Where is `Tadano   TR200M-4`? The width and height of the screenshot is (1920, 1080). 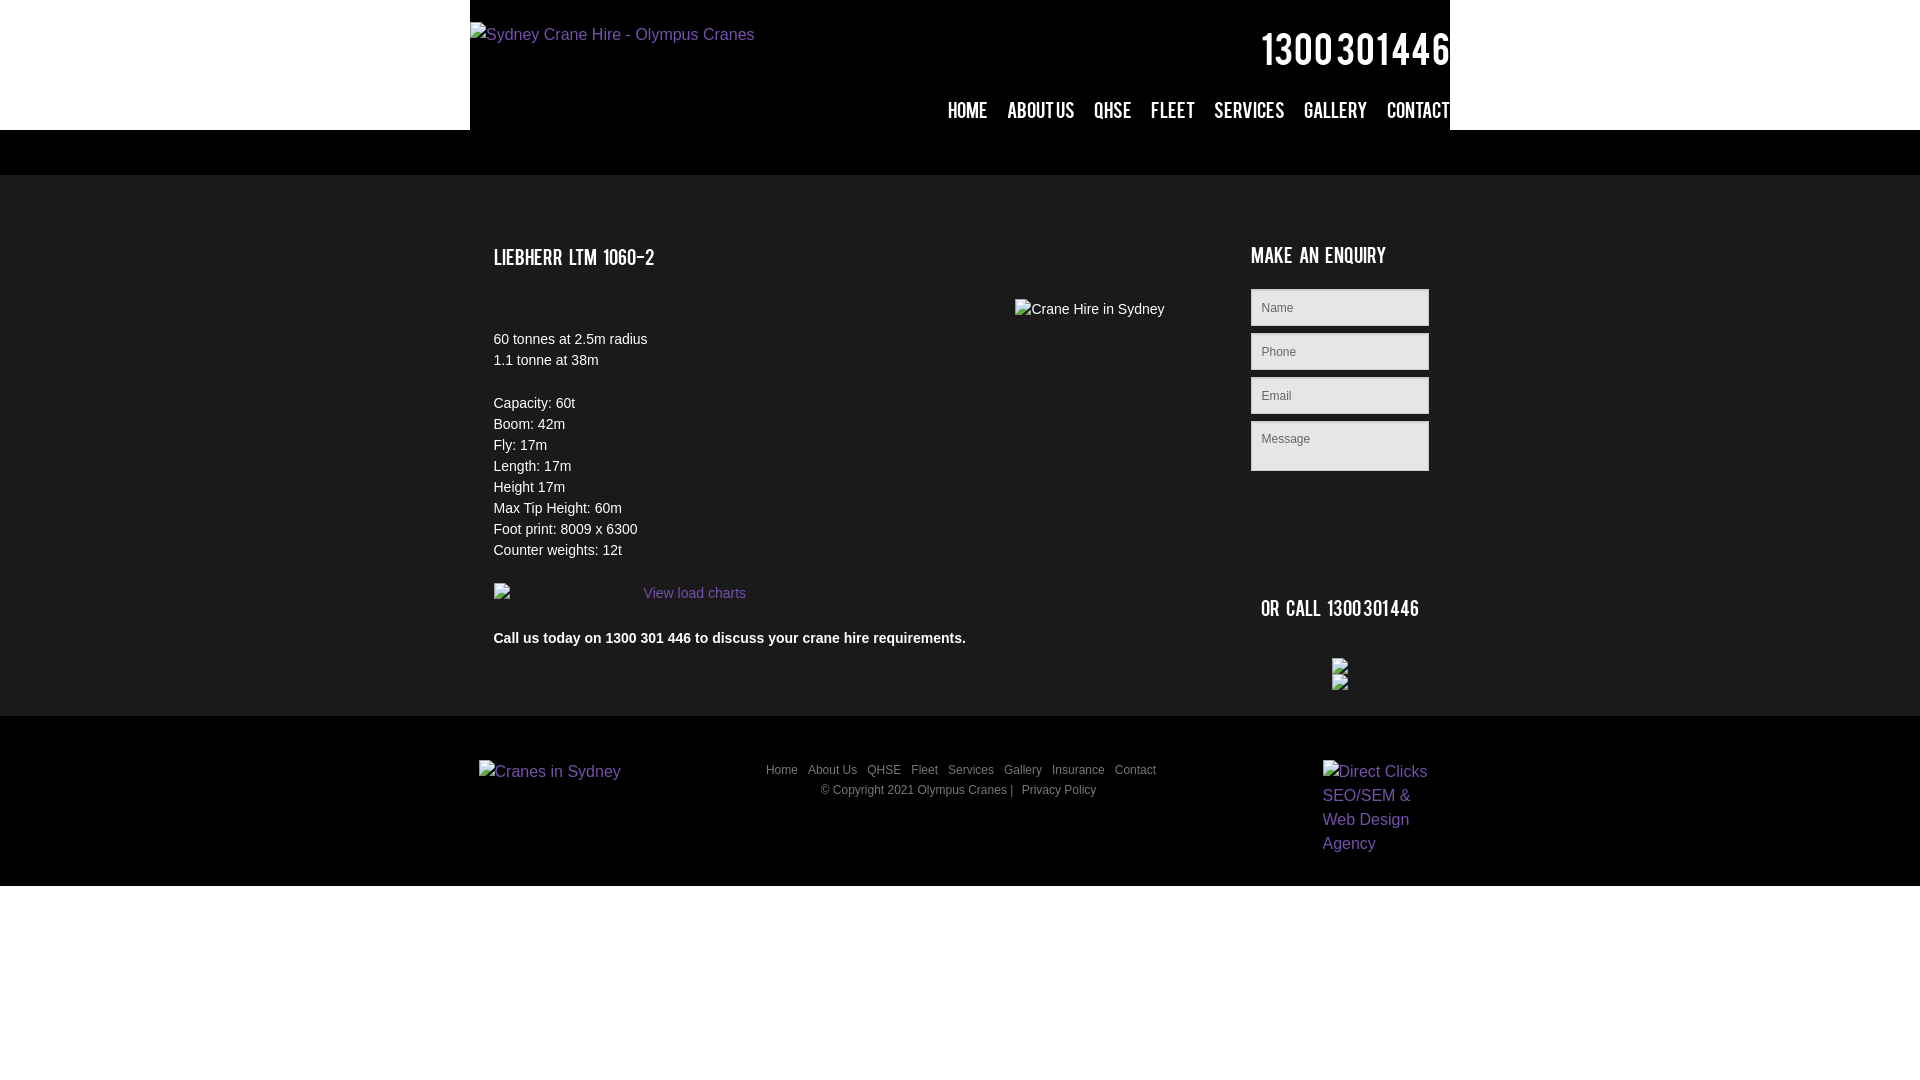
Tadano   TR200M-4 is located at coordinates (1113, 258).